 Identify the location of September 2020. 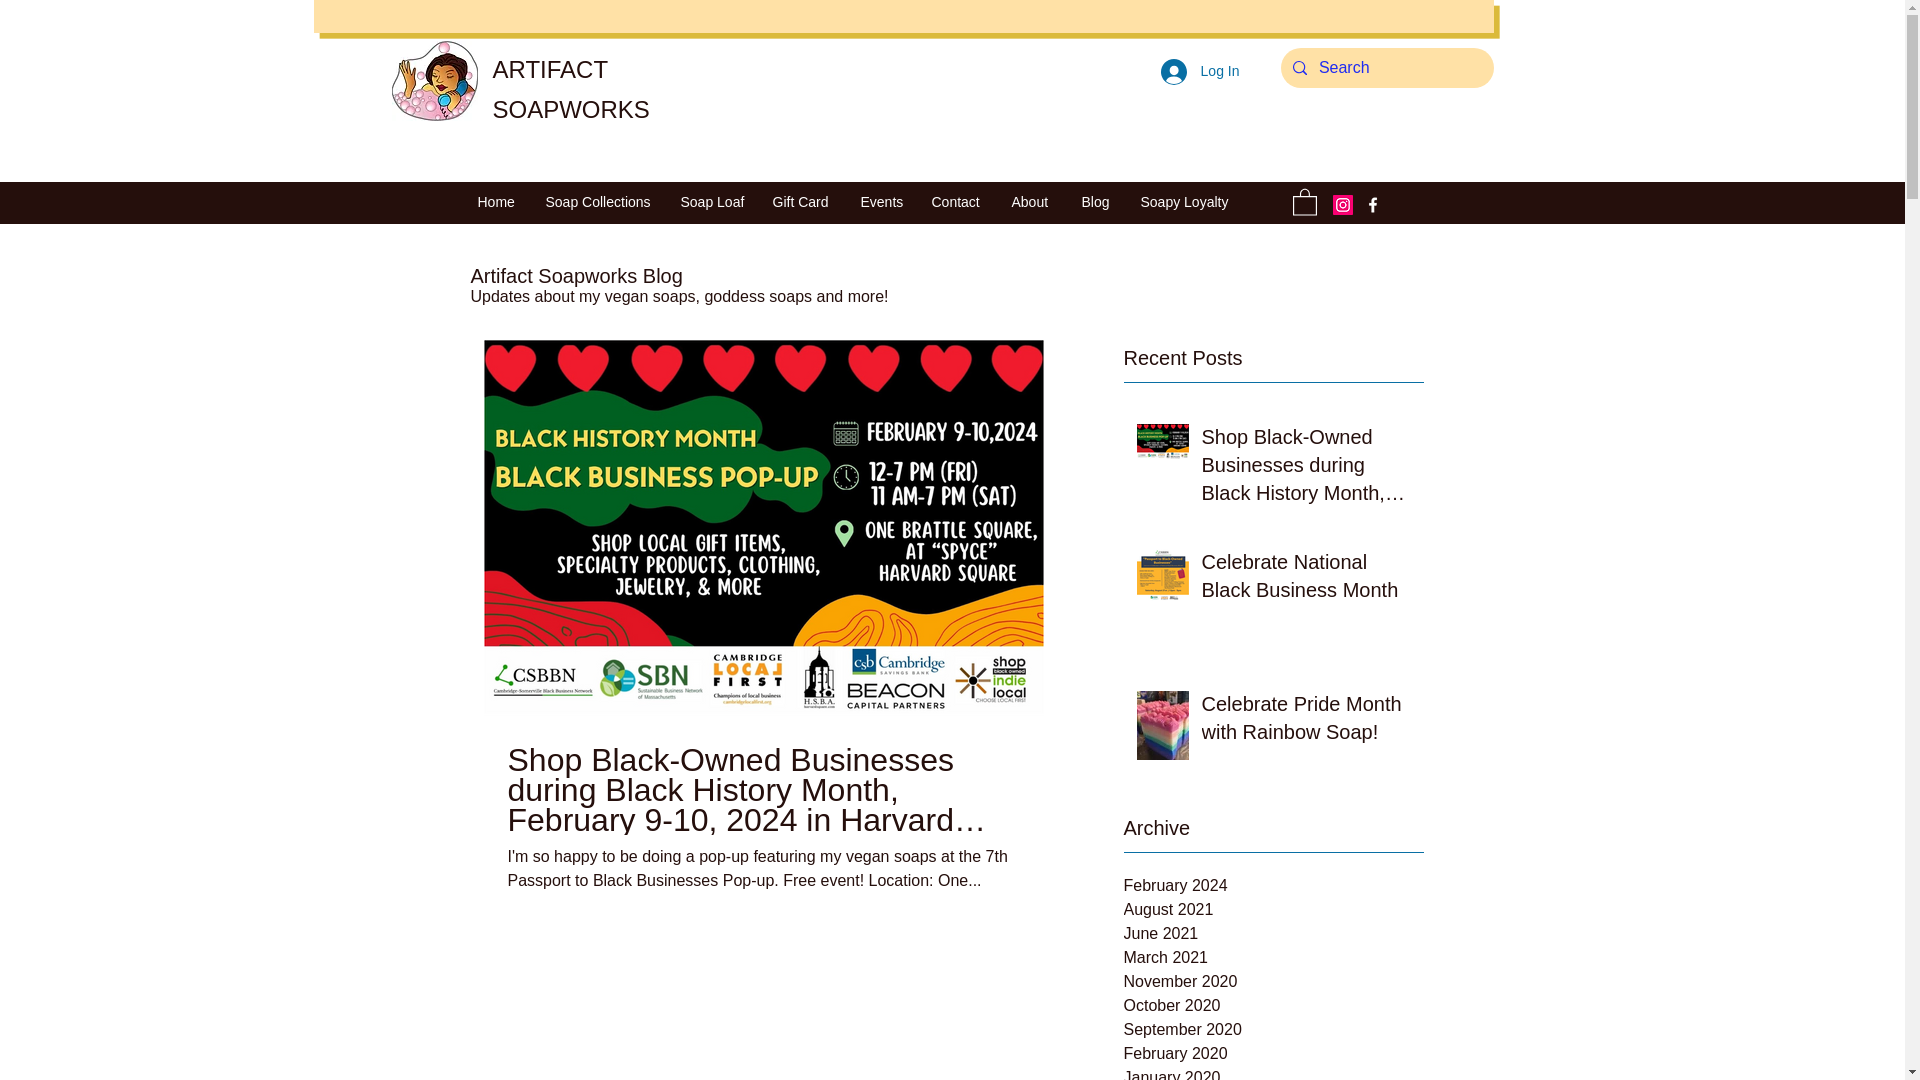
(1274, 1030).